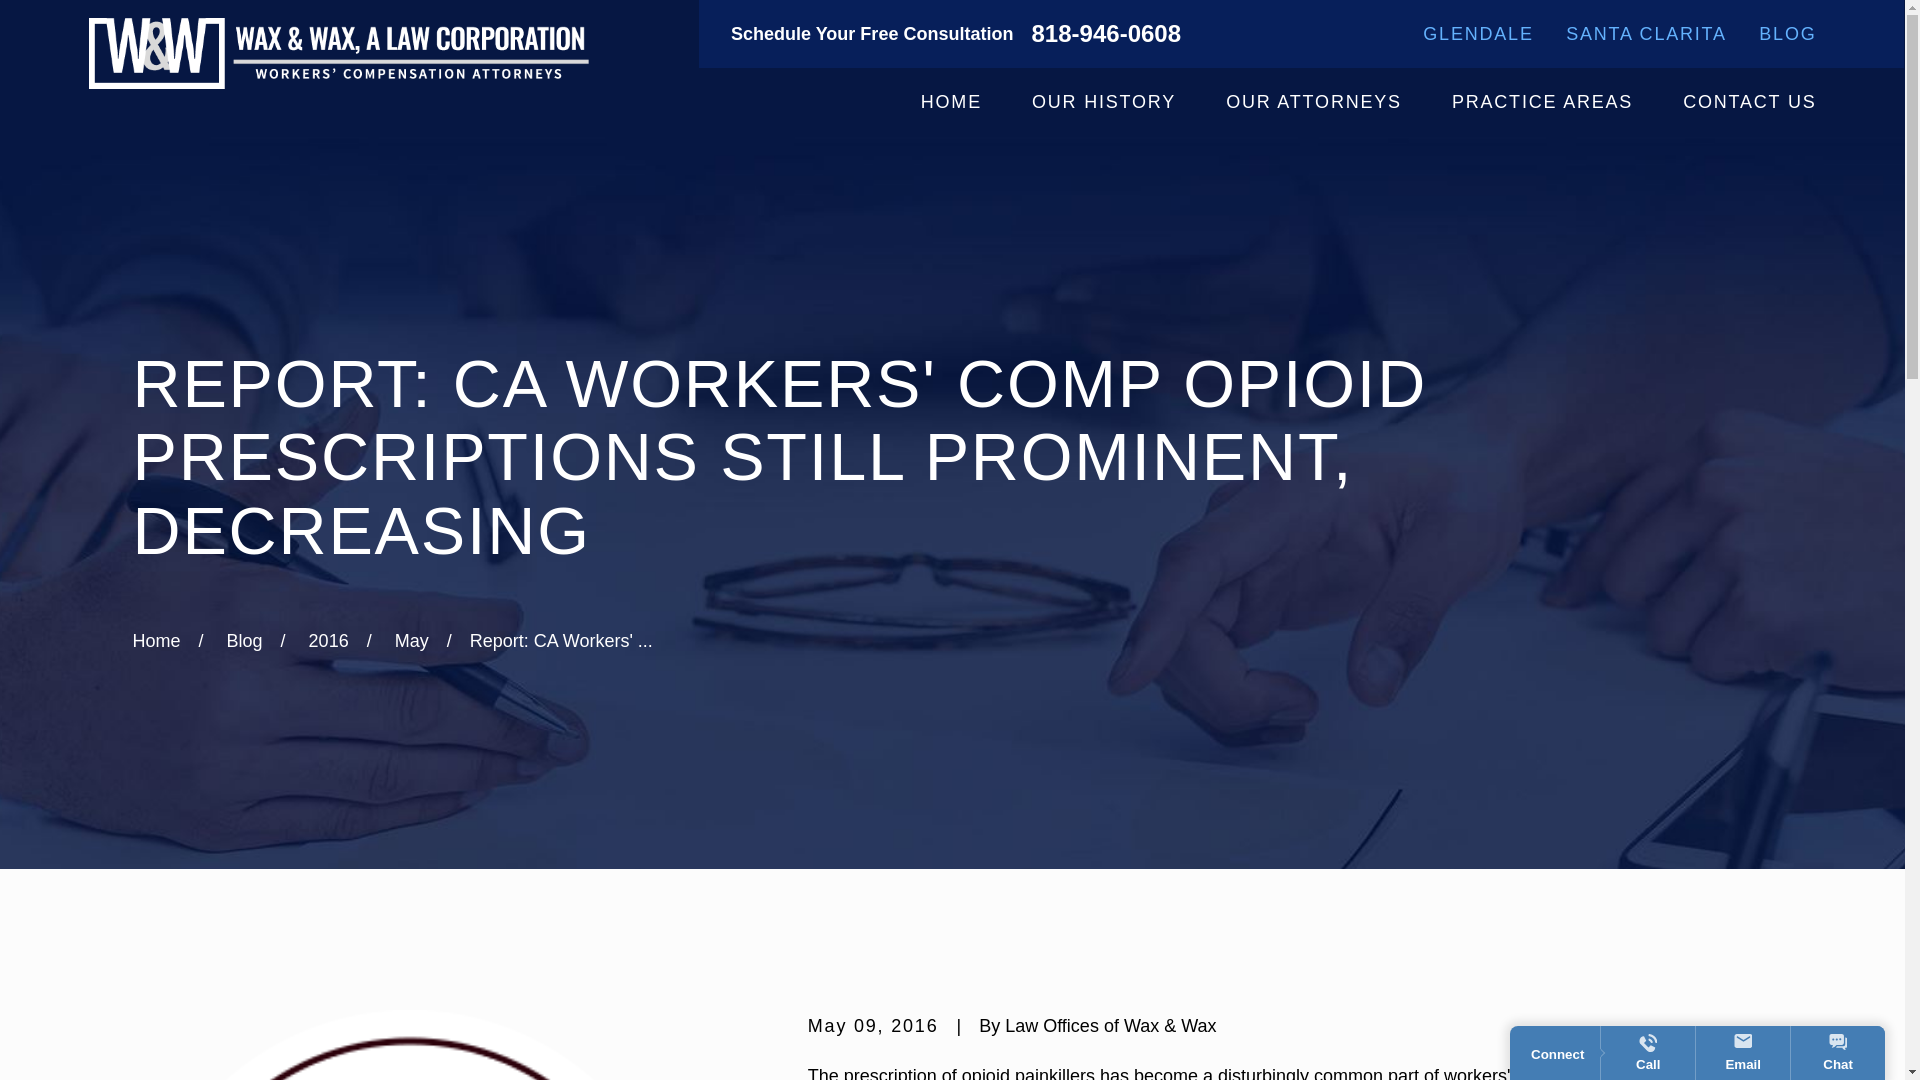 The width and height of the screenshot is (1920, 1080). Describe the element at coordinates (1314, 102) in the screenshot. I see `OUR ATTORNEYS` at that location.